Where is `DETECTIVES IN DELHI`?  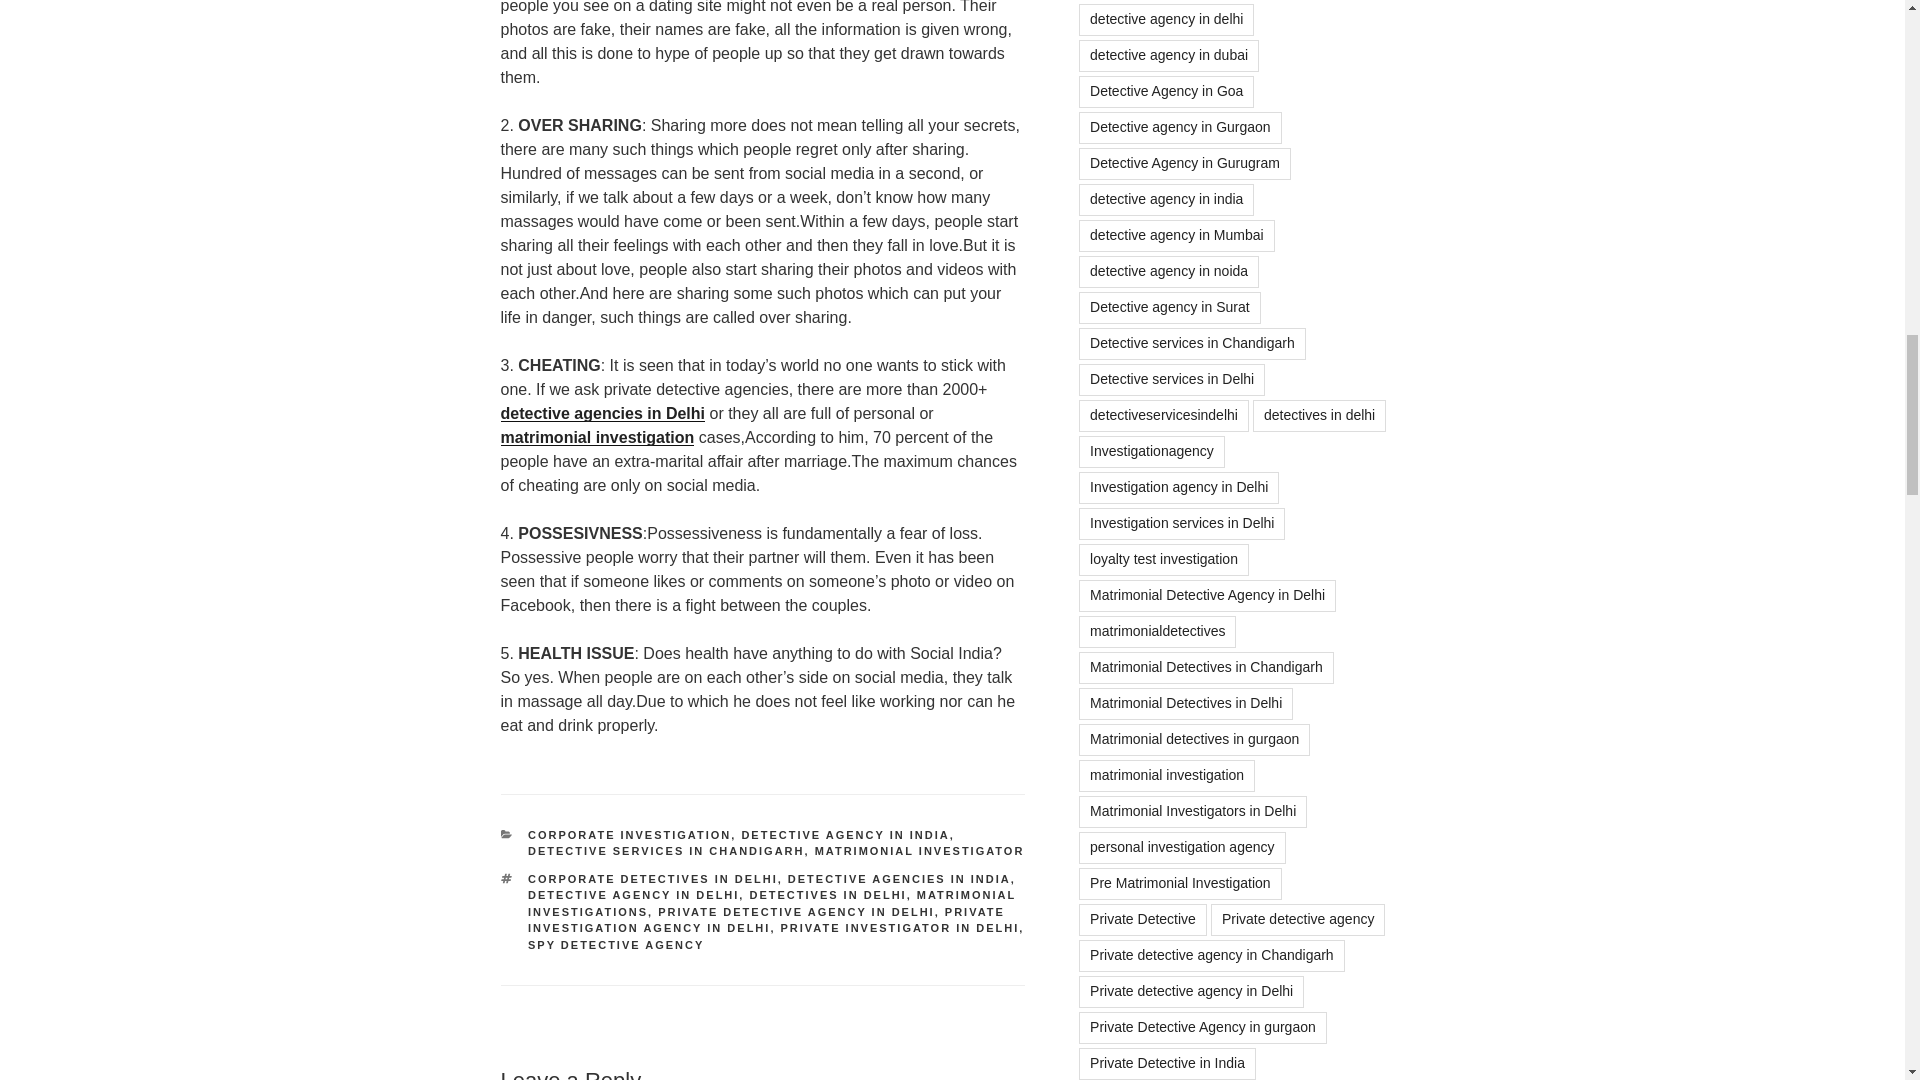 DETECTIVES IN DELHI is located at coordinates (827, 894).